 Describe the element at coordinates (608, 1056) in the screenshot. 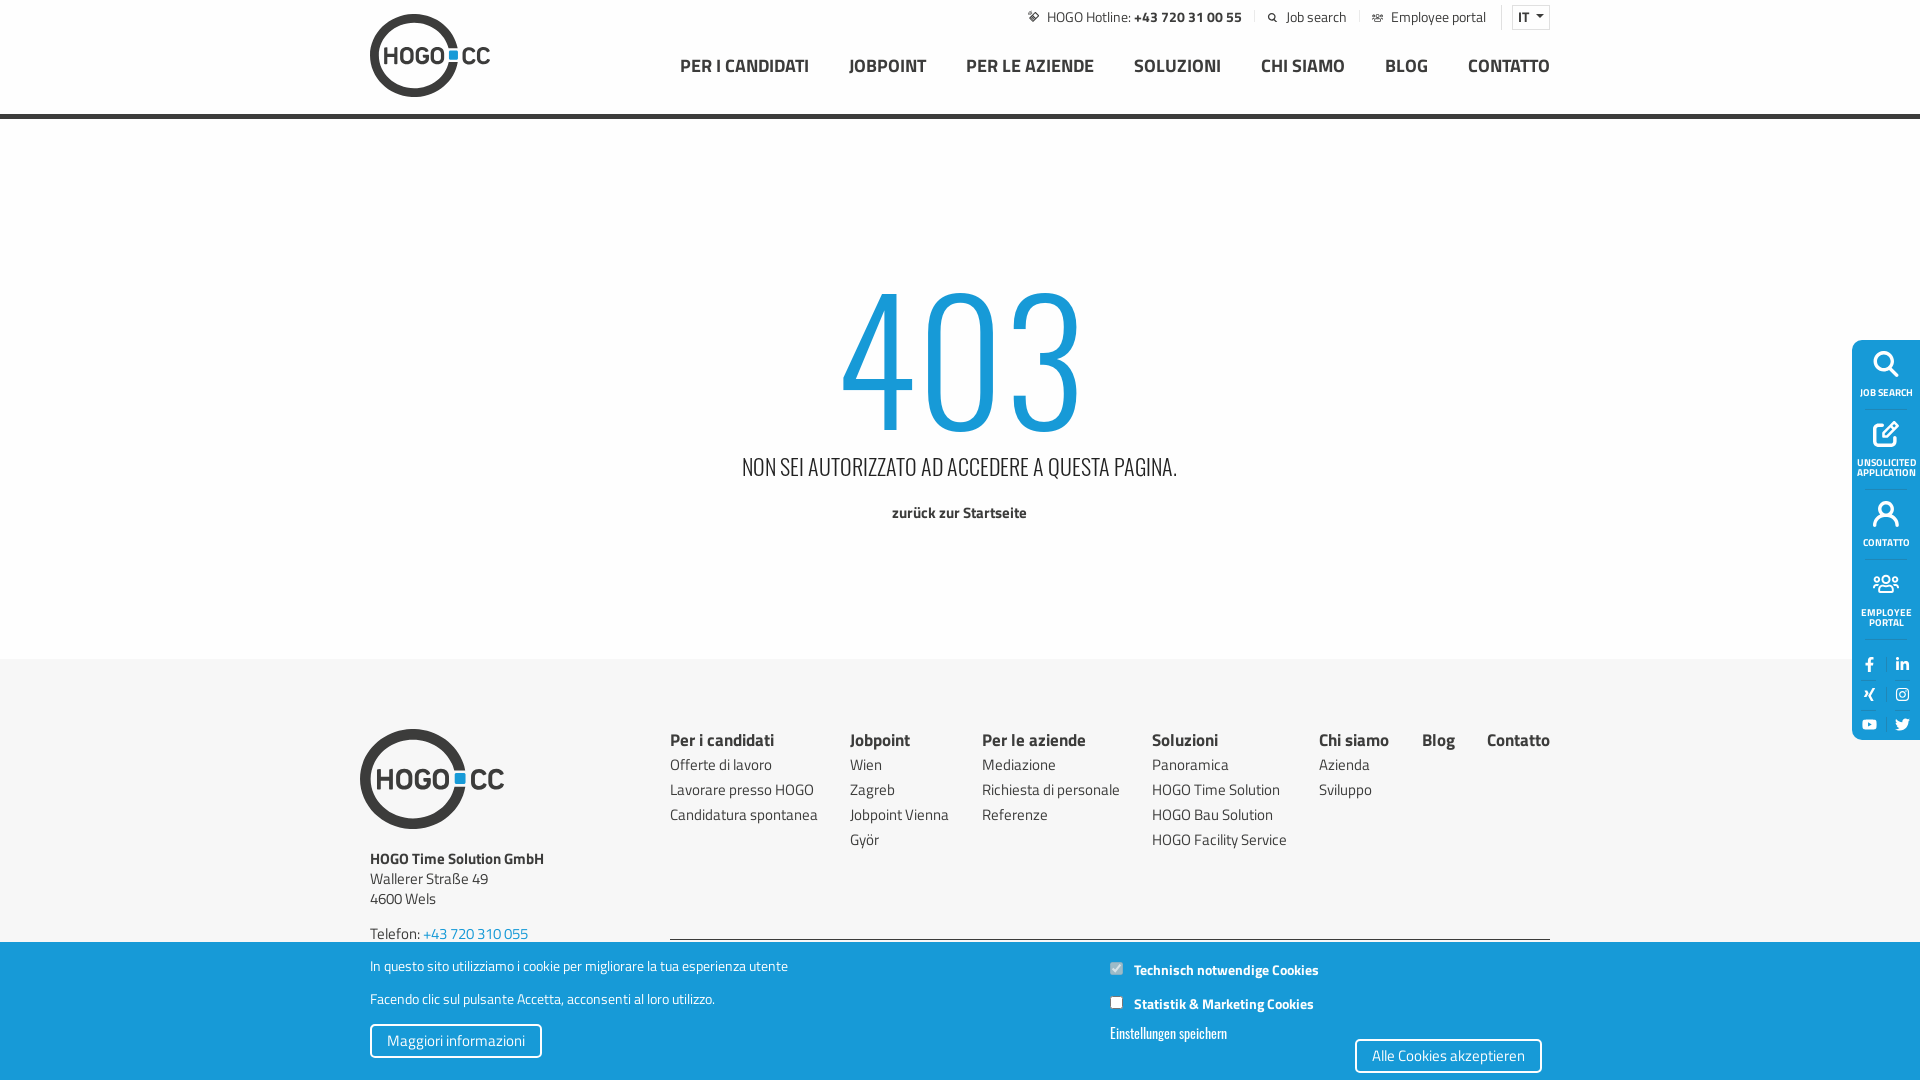

I see `Protezione dei dati` at that location.